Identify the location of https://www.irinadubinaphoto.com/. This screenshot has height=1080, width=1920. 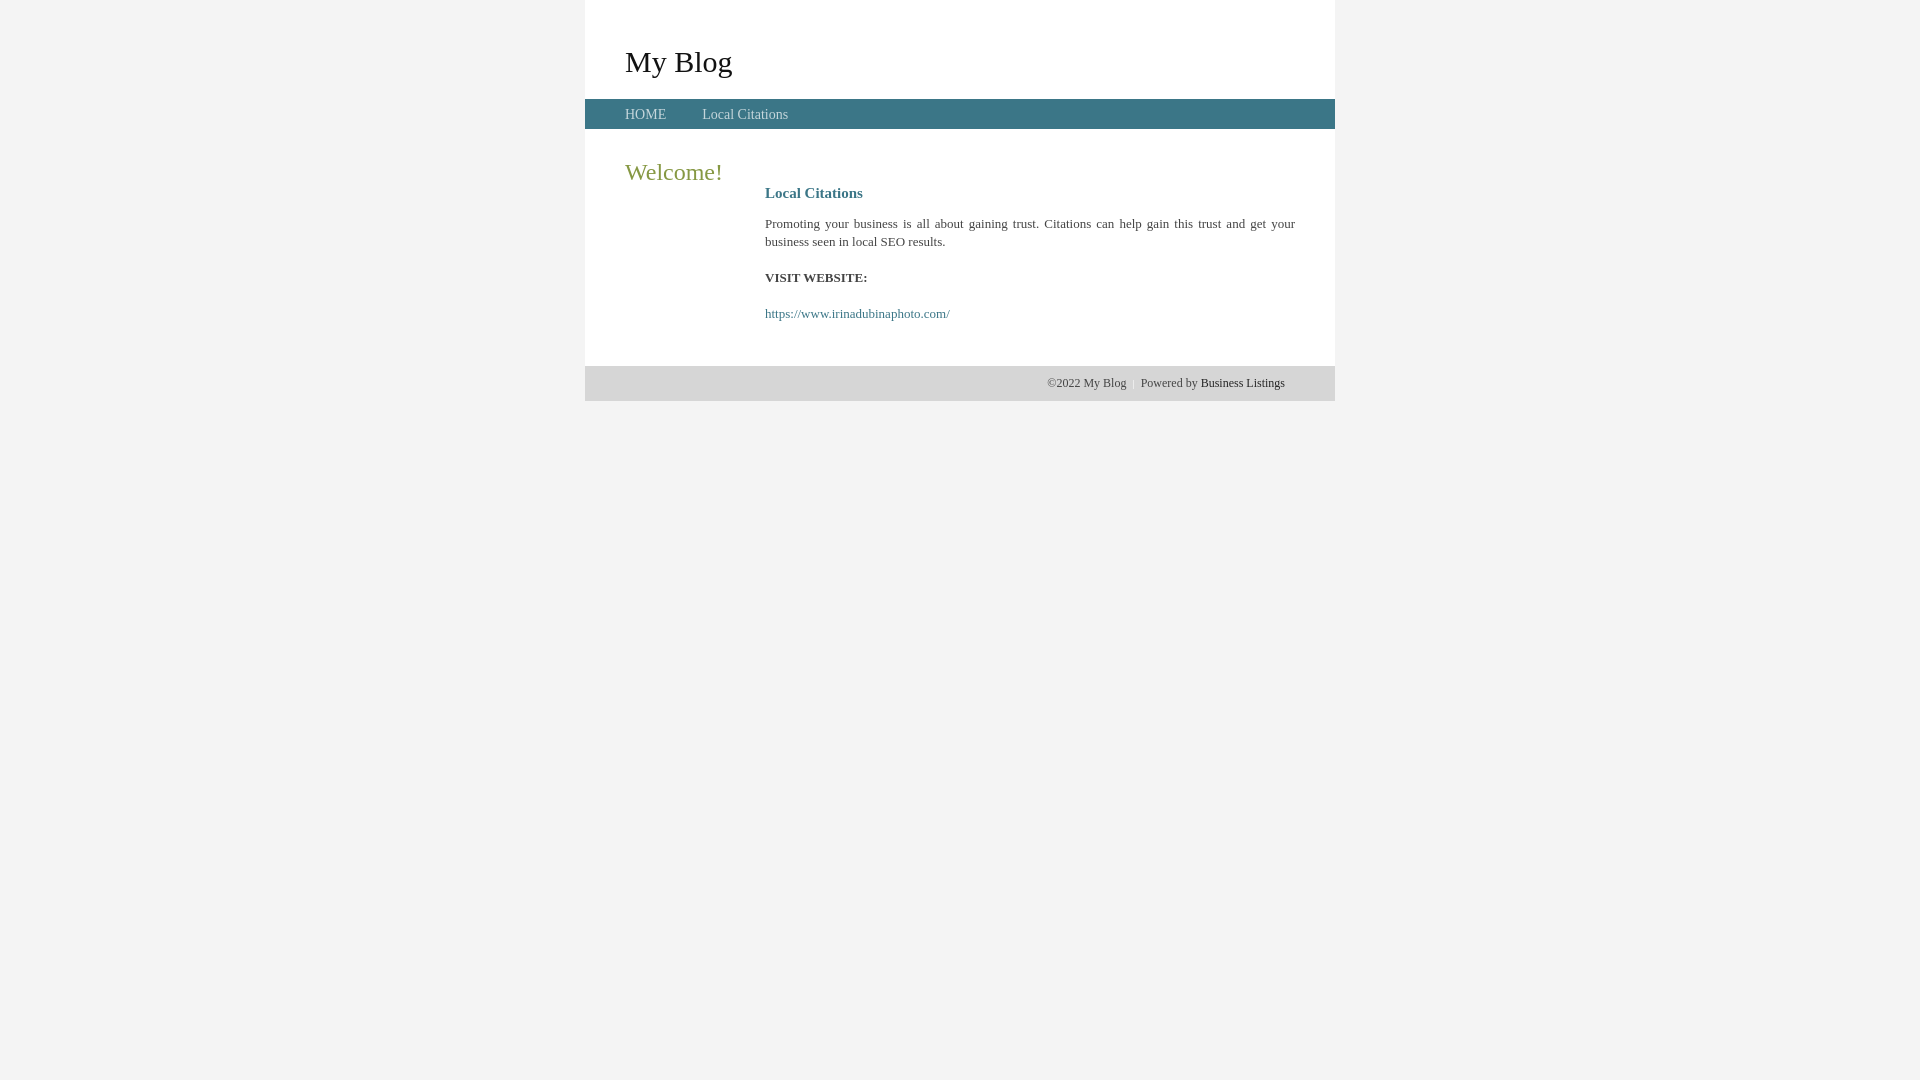
(858, 314).